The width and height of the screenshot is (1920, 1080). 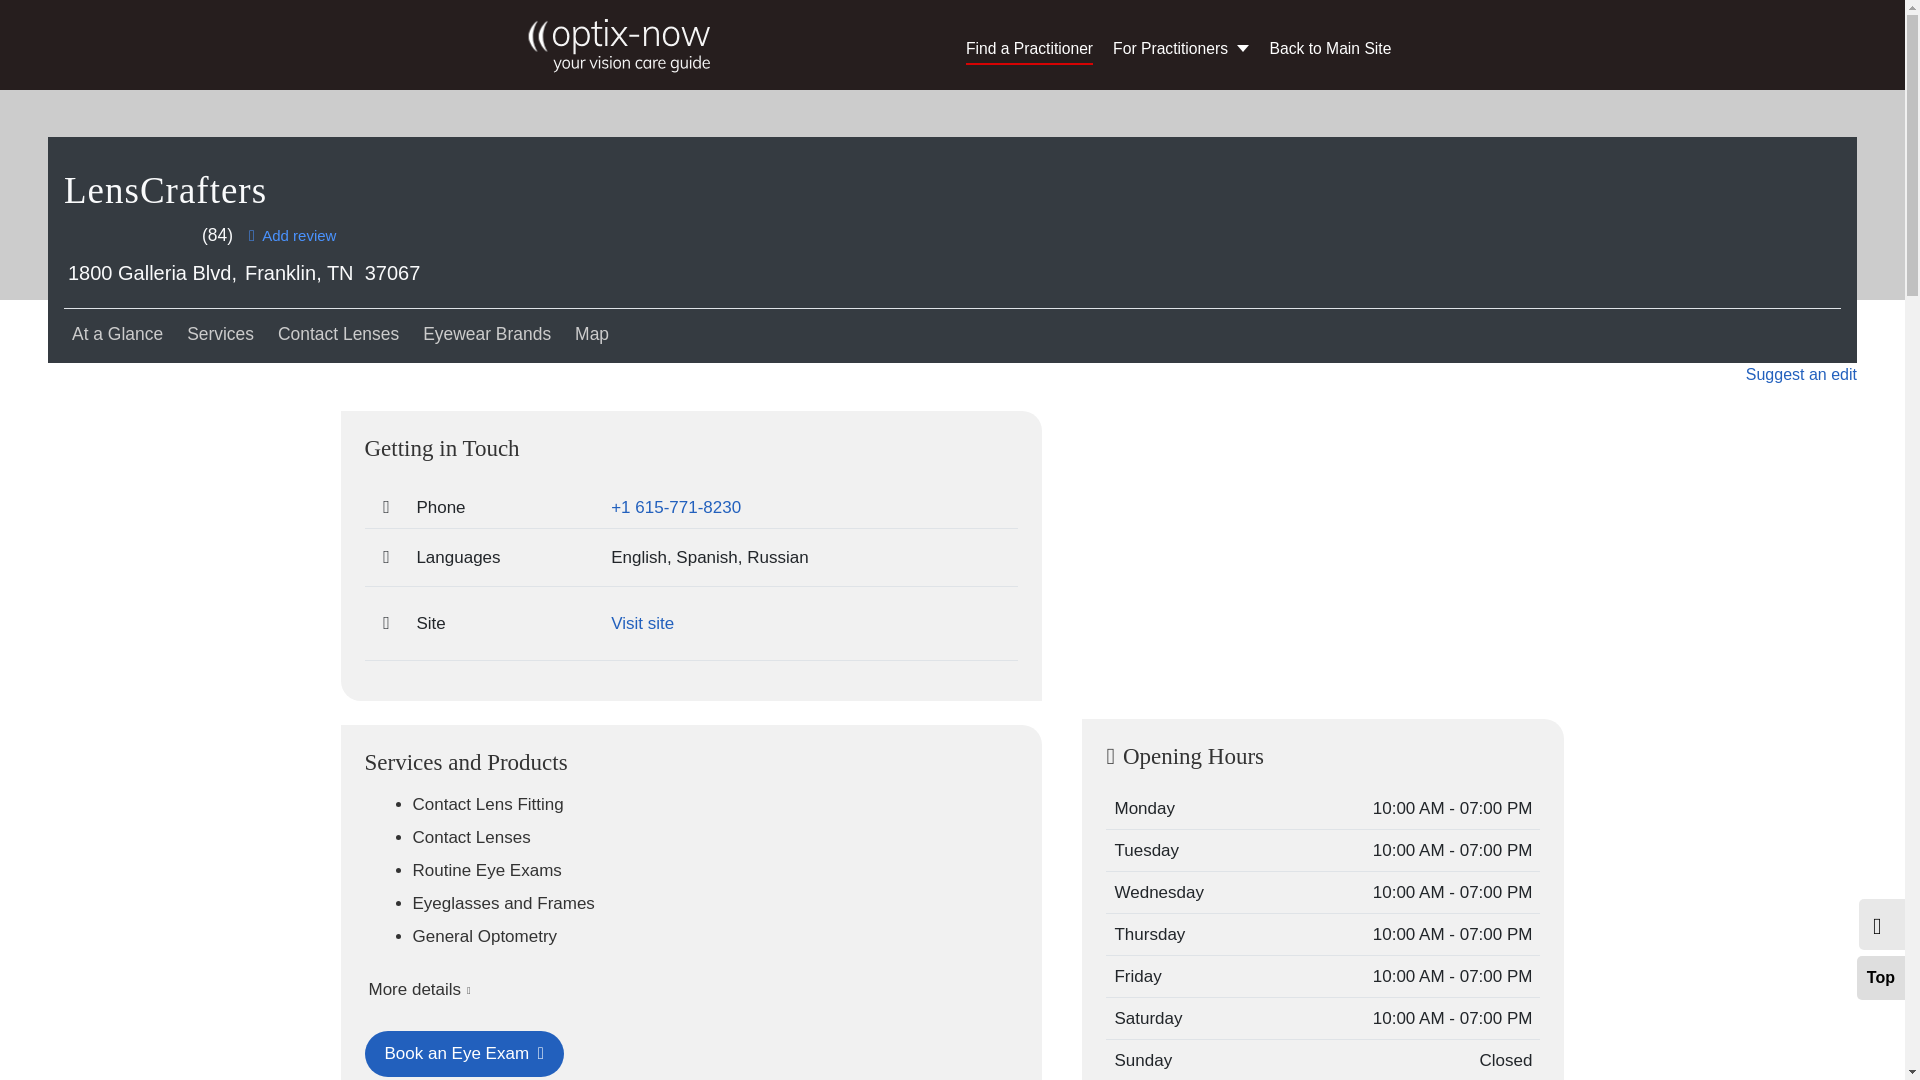 What do you see at coordinates (642, 623) in the screenshot?
I see `Visit site` at bounding box center [642, 623].